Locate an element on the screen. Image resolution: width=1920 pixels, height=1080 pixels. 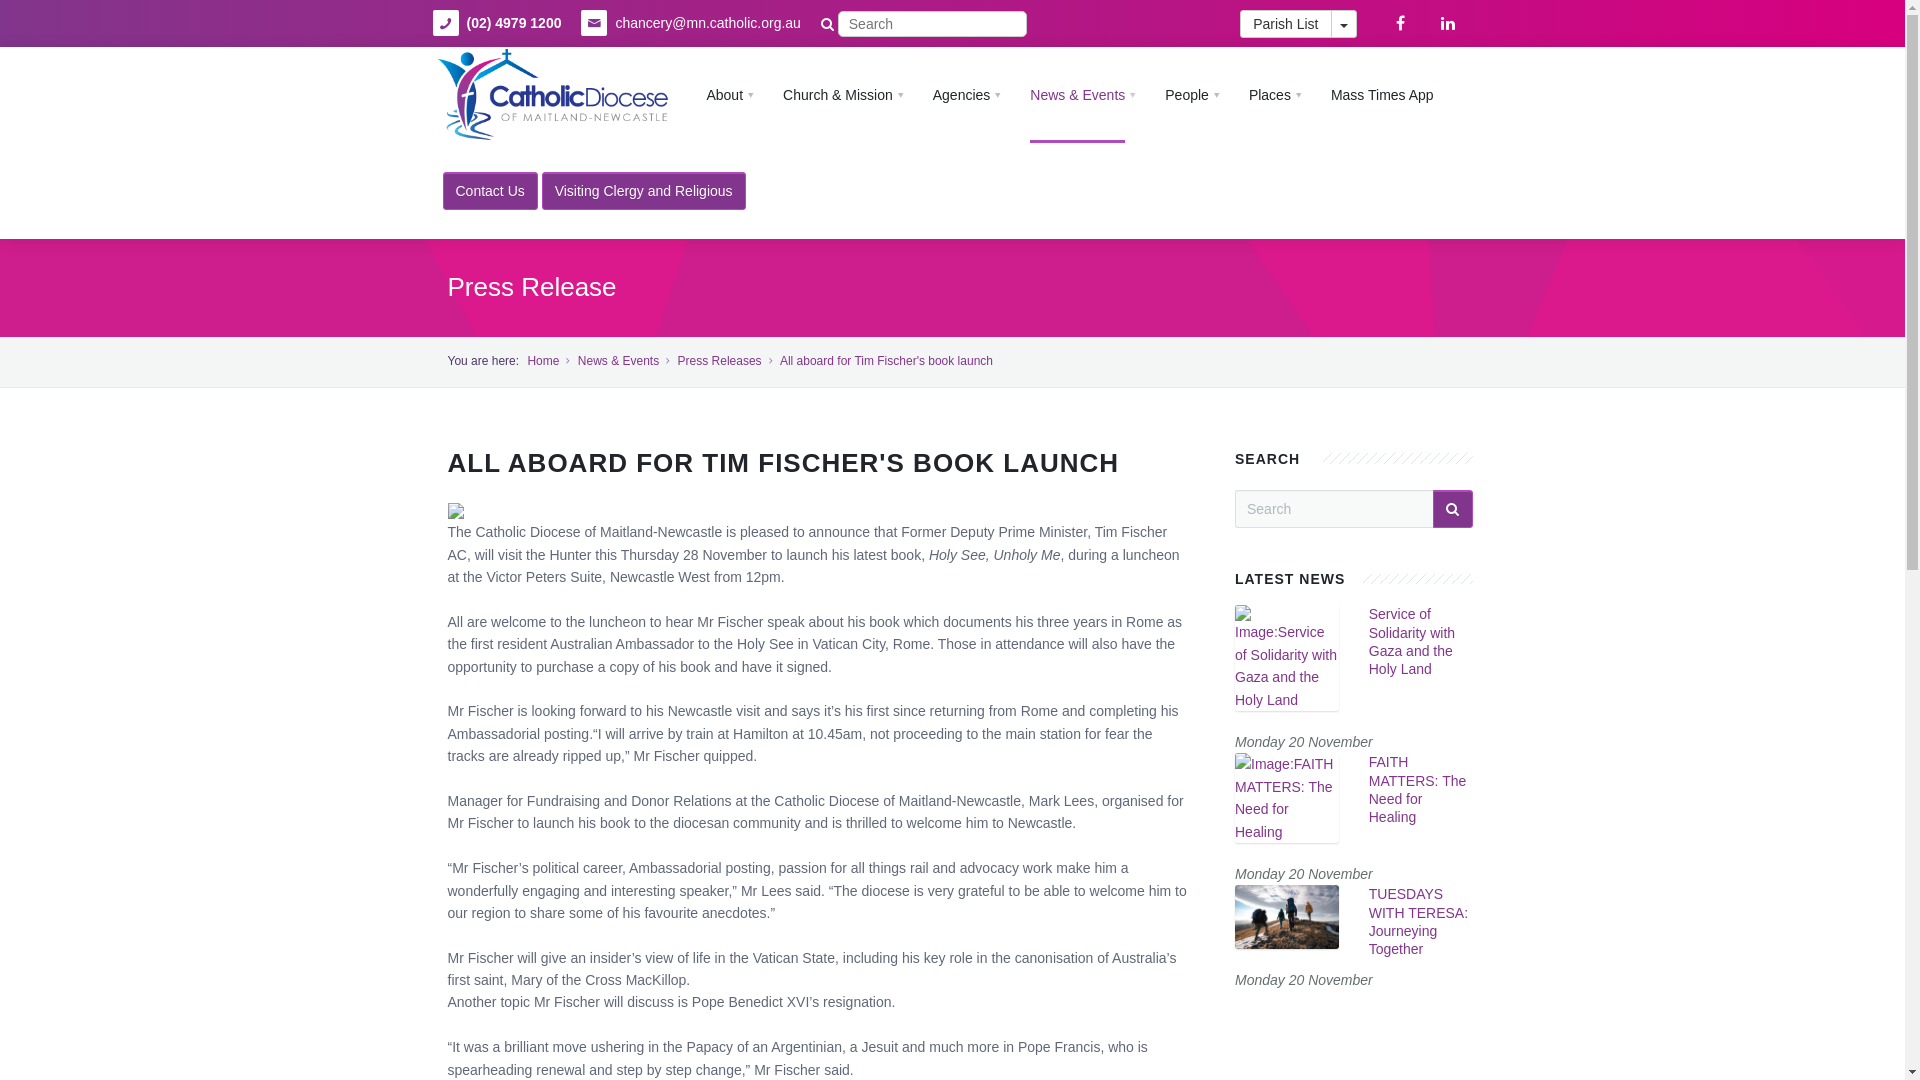
All aboard for Tim Fischer's book launch is located at coordinates (886, 361).